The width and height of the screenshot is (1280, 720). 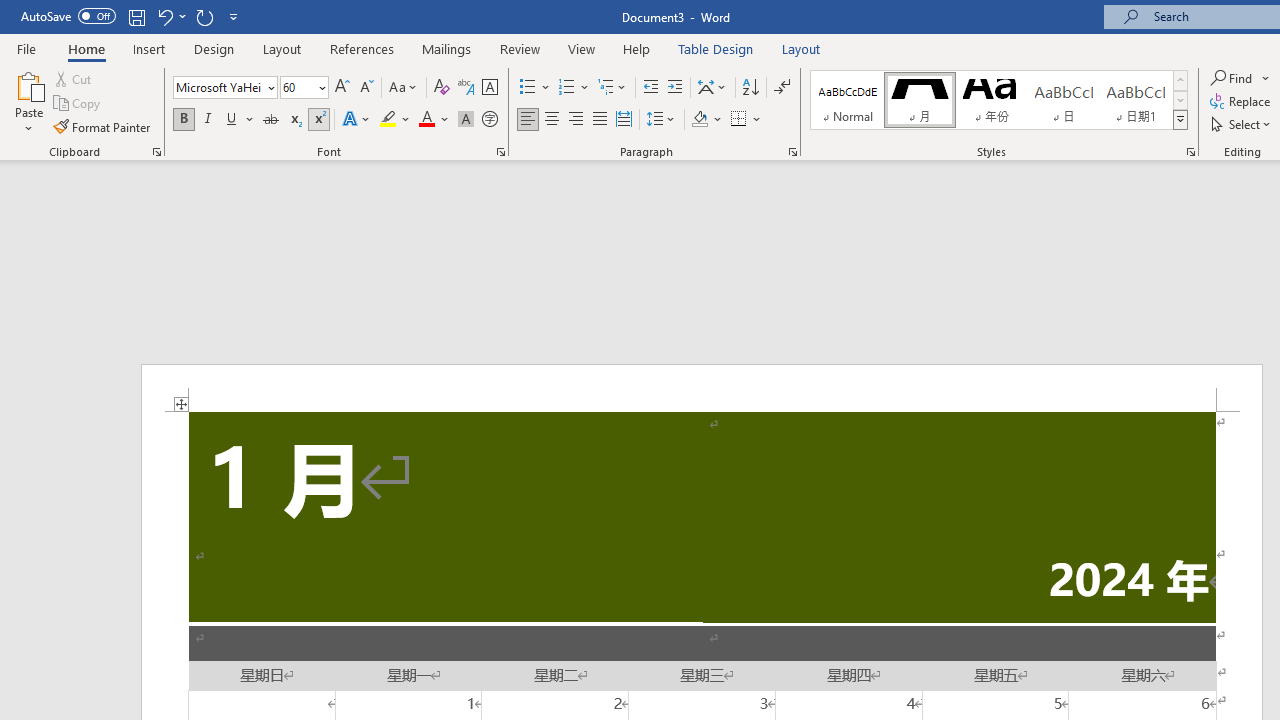 I want to click on Customize Quick Access Toolbar, so click(x=234, y=16).